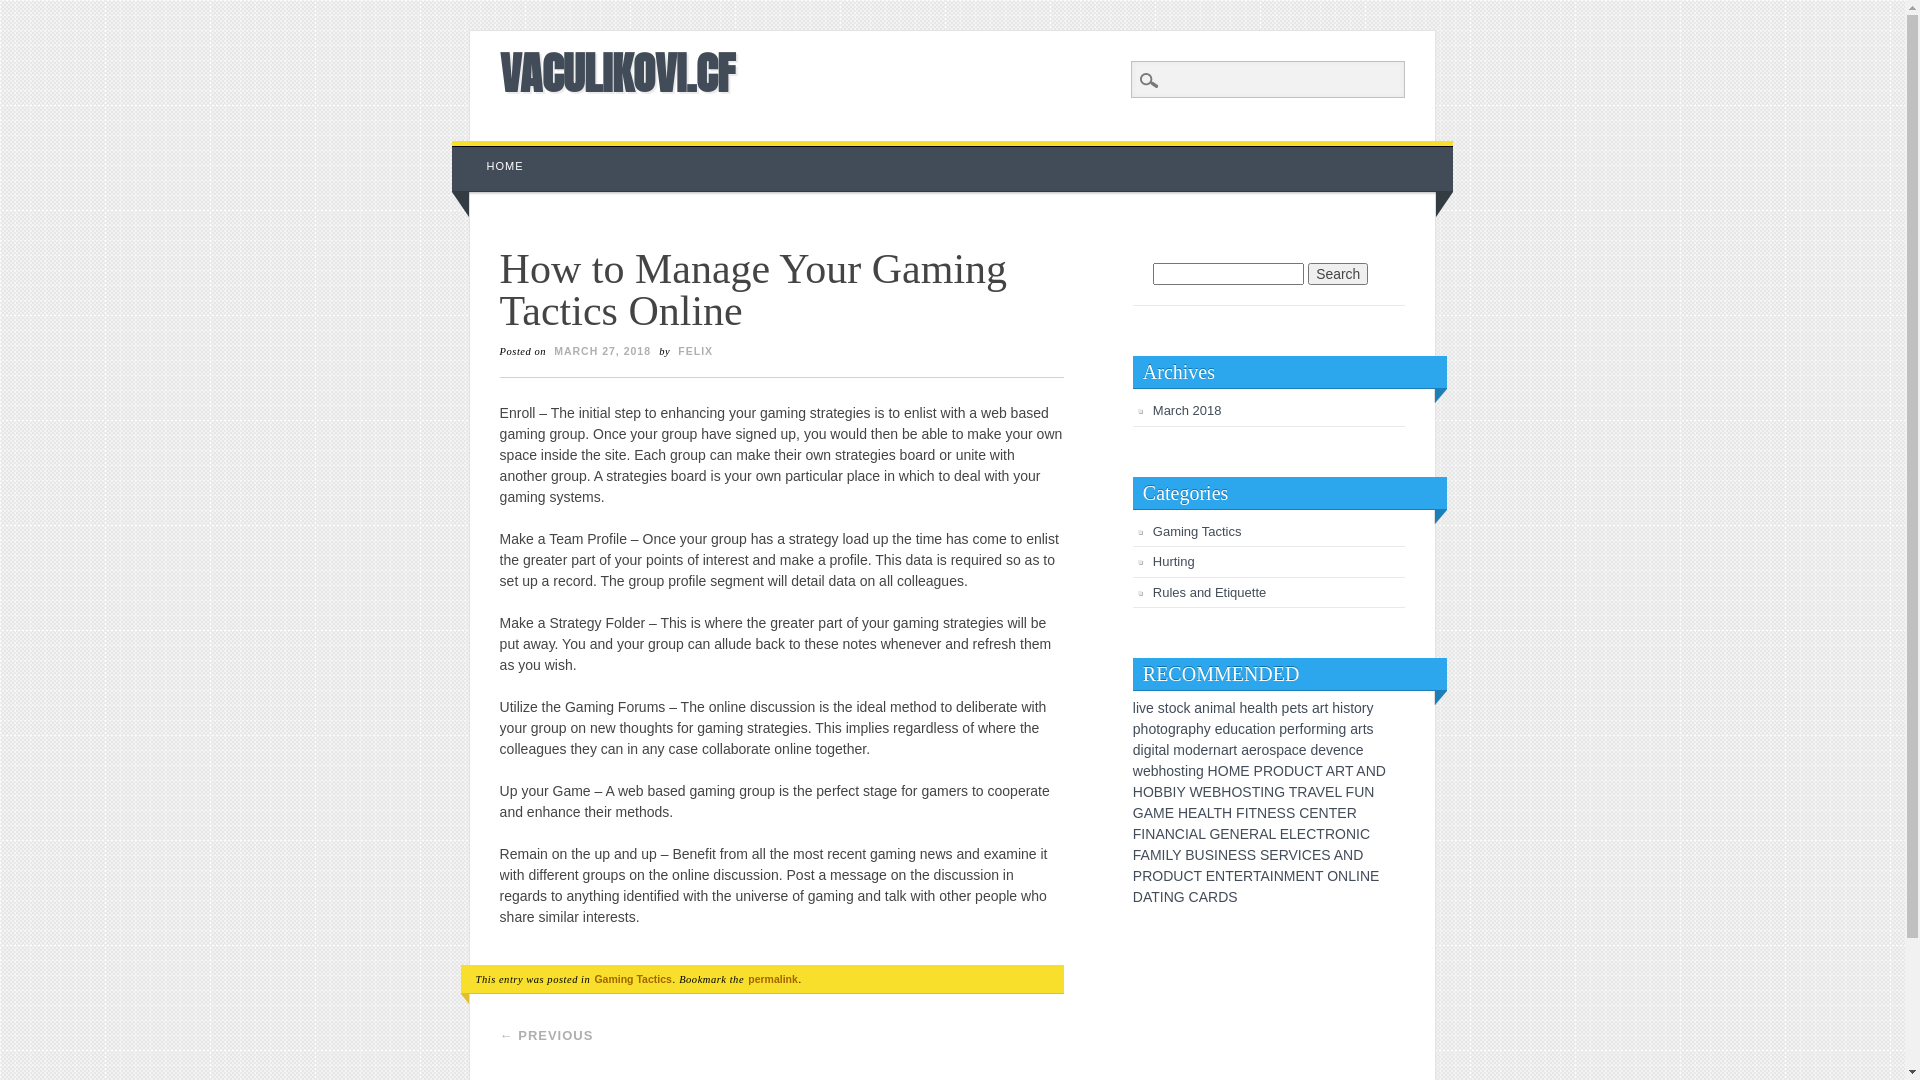  Describe the element at coordinates (696, 351) in the screenshot. I see `FELIX` at that location.